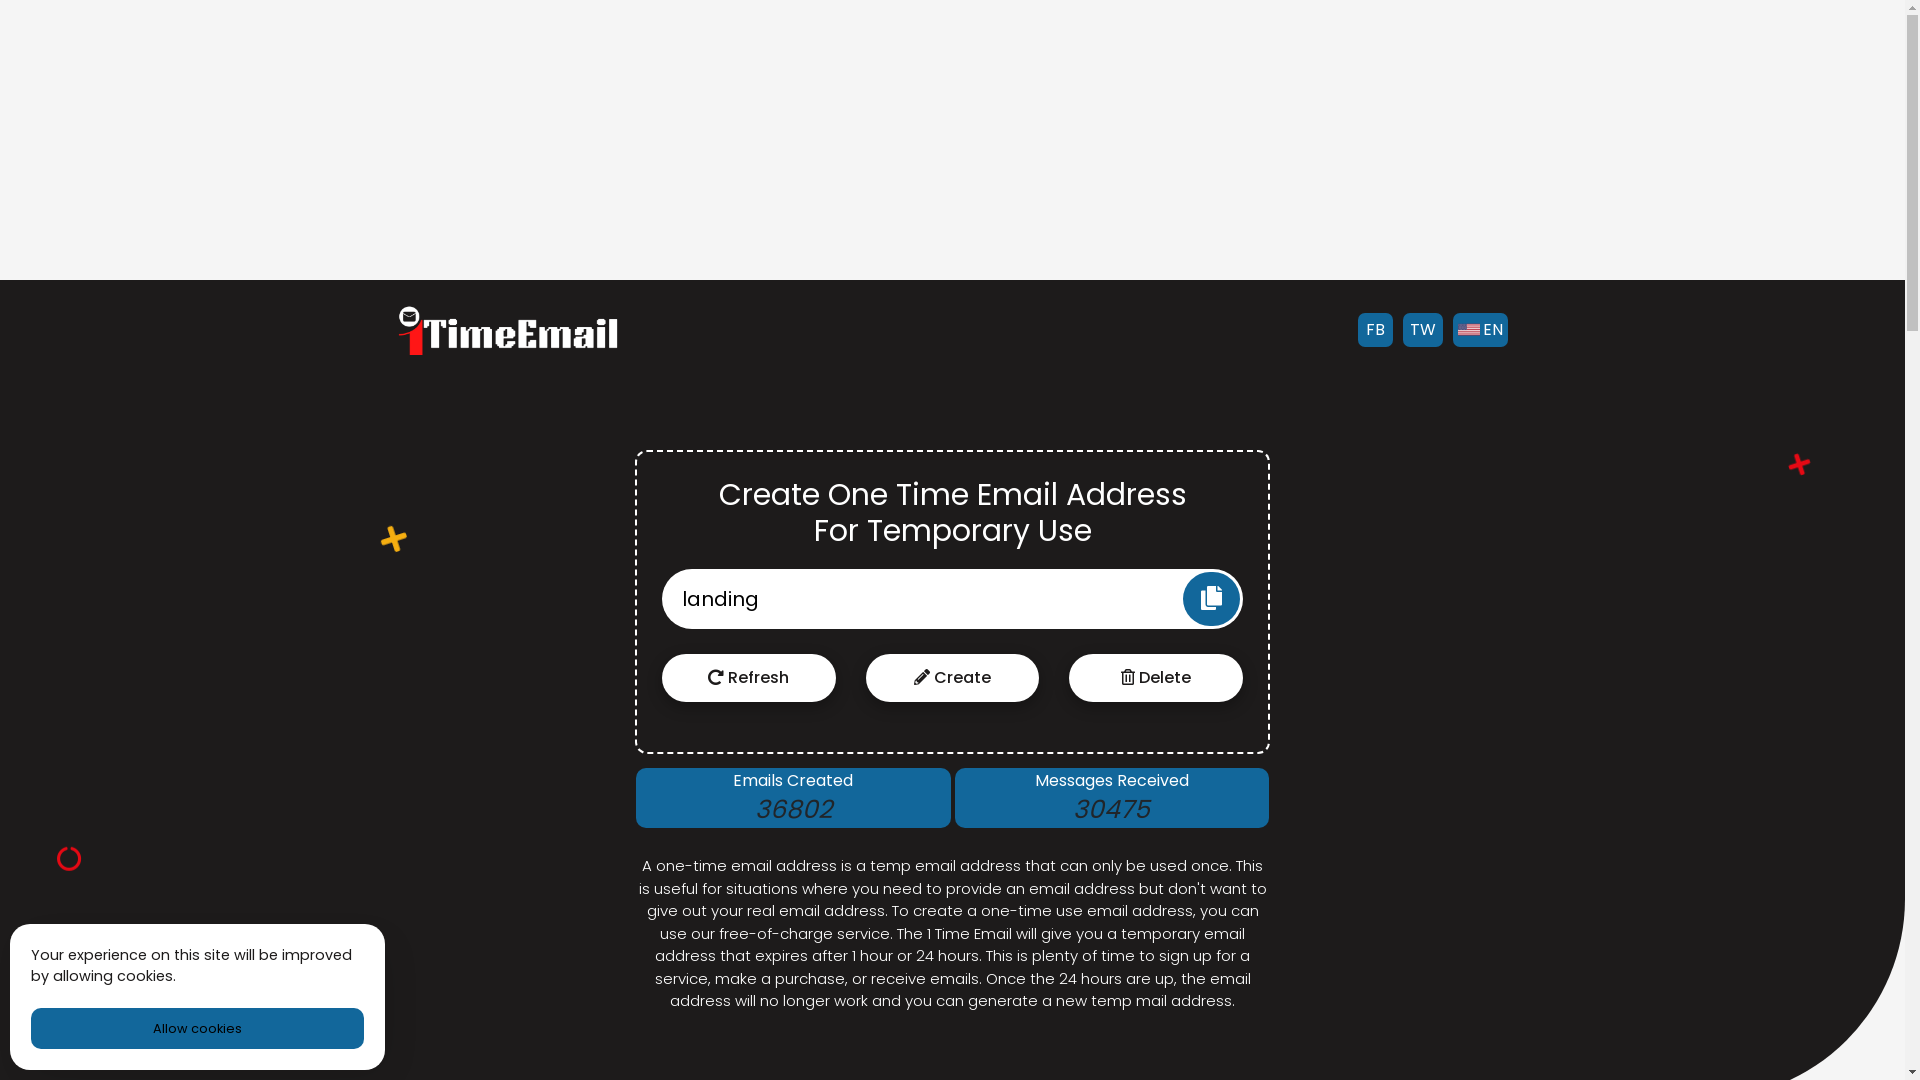 The height and width of the screenshot is (1080, 1920). I want to click on Advertisement, so click(952, 140).